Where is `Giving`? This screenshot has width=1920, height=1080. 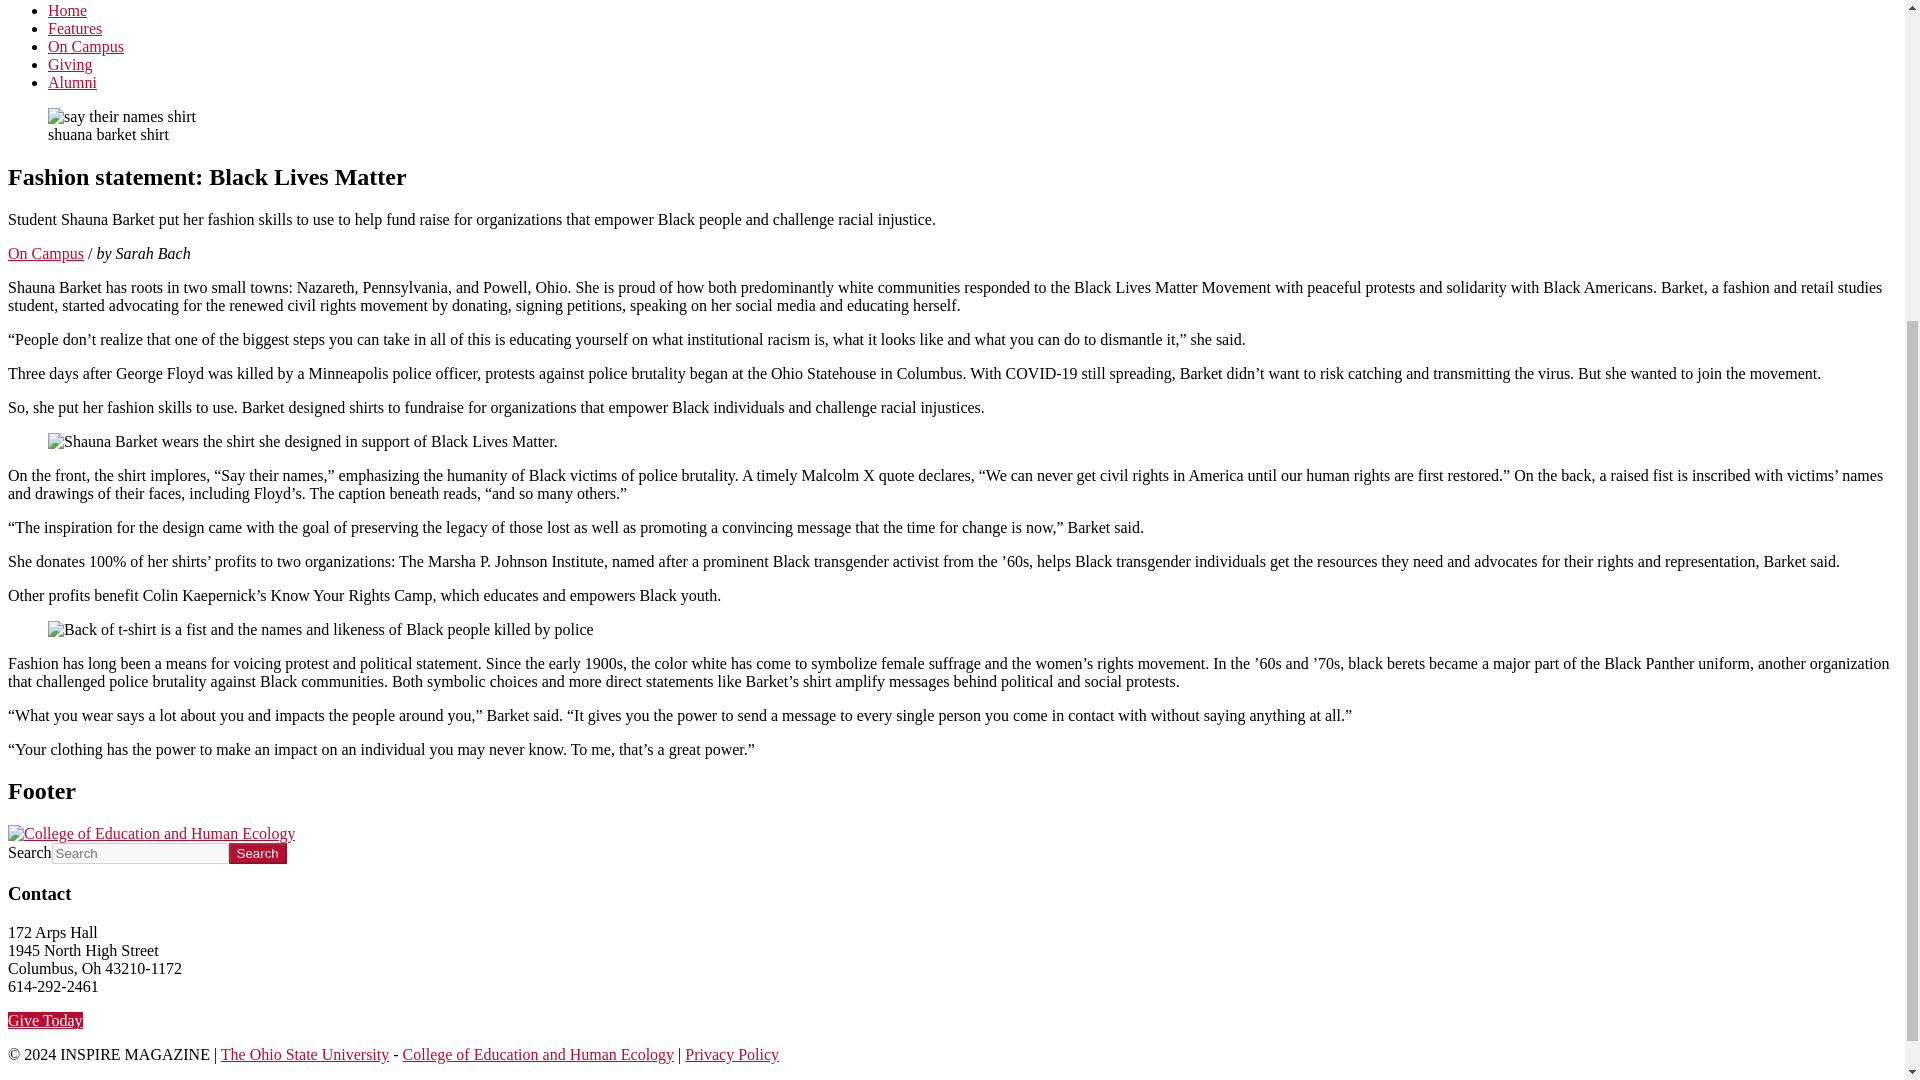 Giving is located at coordinates (70, 64).